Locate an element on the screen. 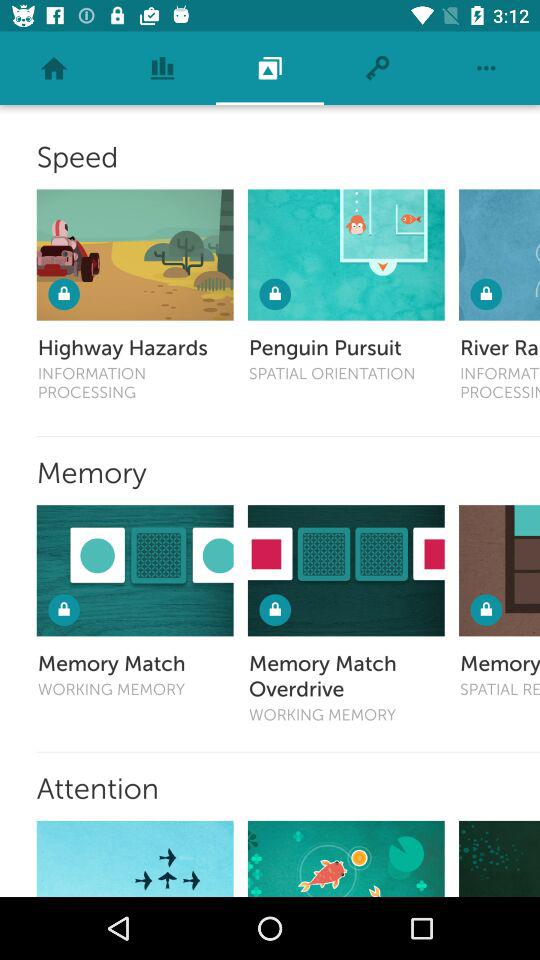 The image size is (540, 960). select game is located at coordinates (346, 858).